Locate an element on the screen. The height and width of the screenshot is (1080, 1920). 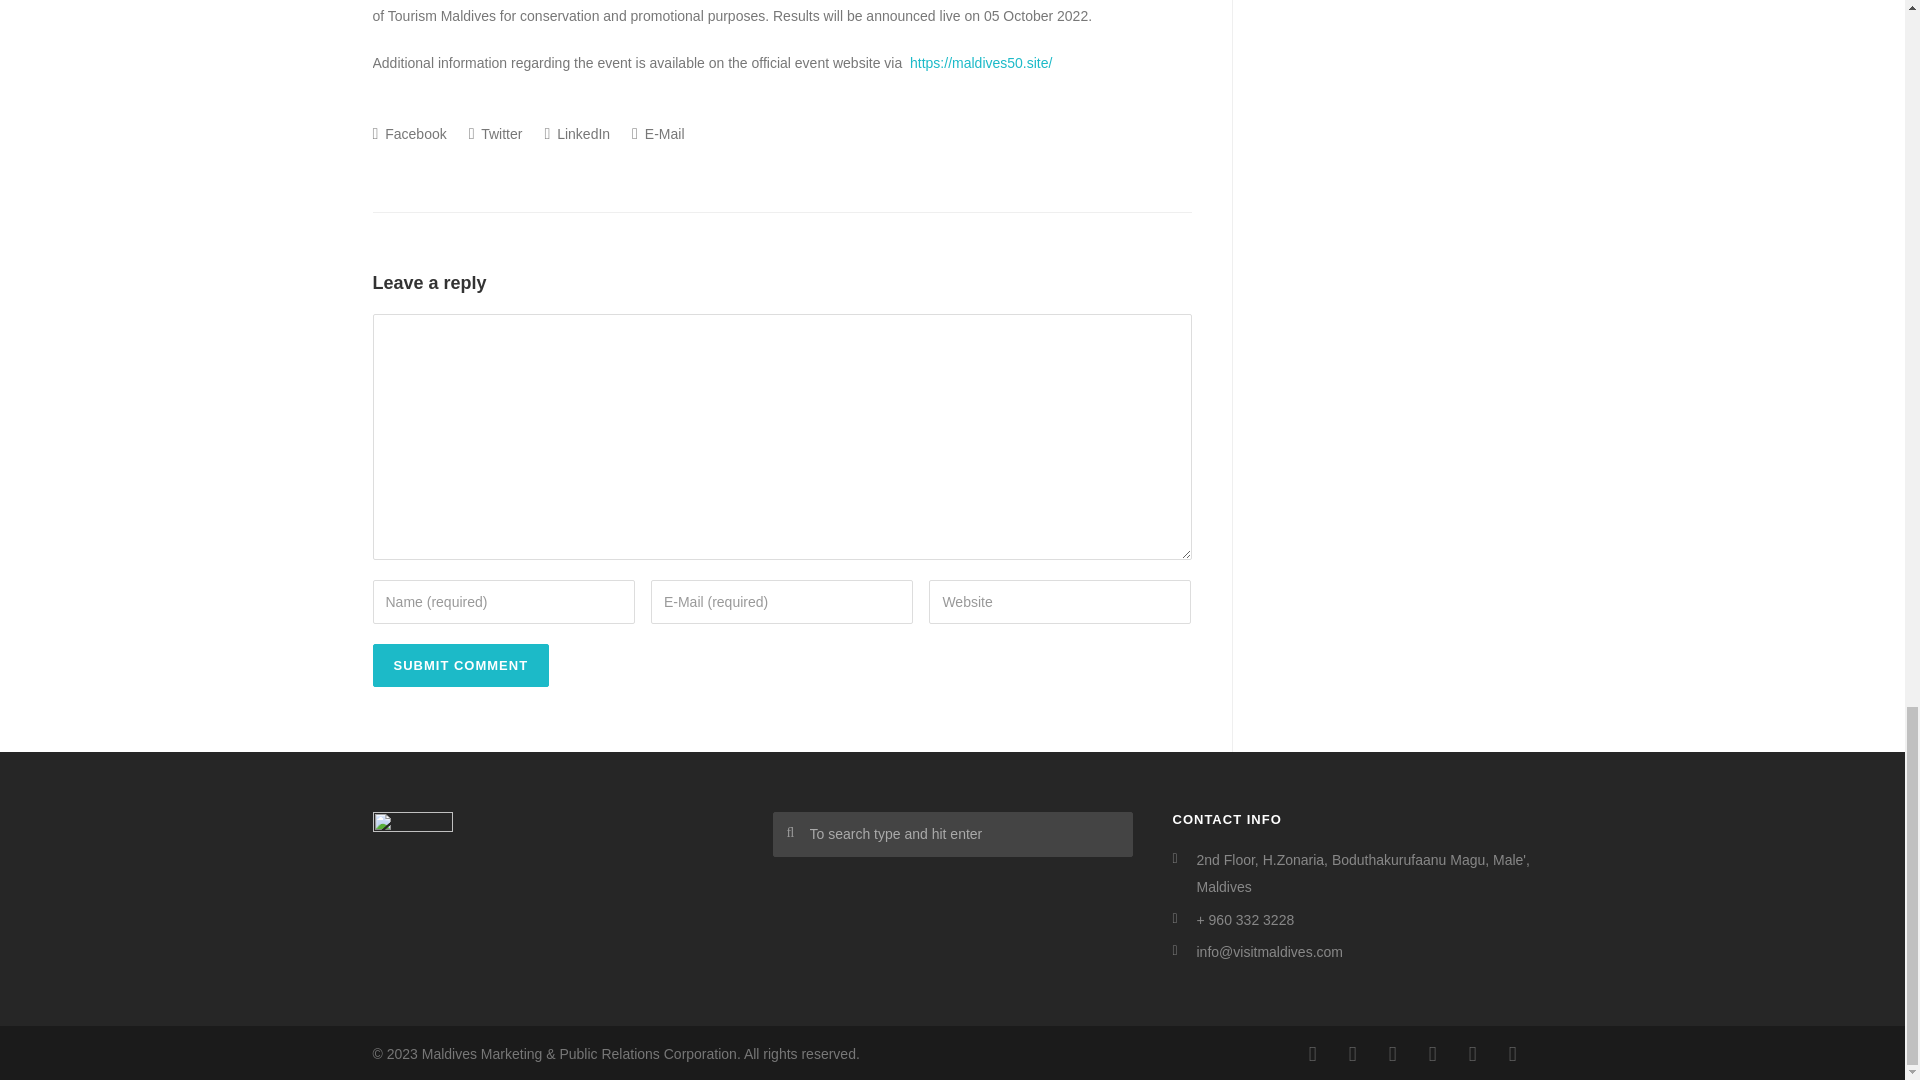
Share via Twitter is located at coordinates (495, 134).